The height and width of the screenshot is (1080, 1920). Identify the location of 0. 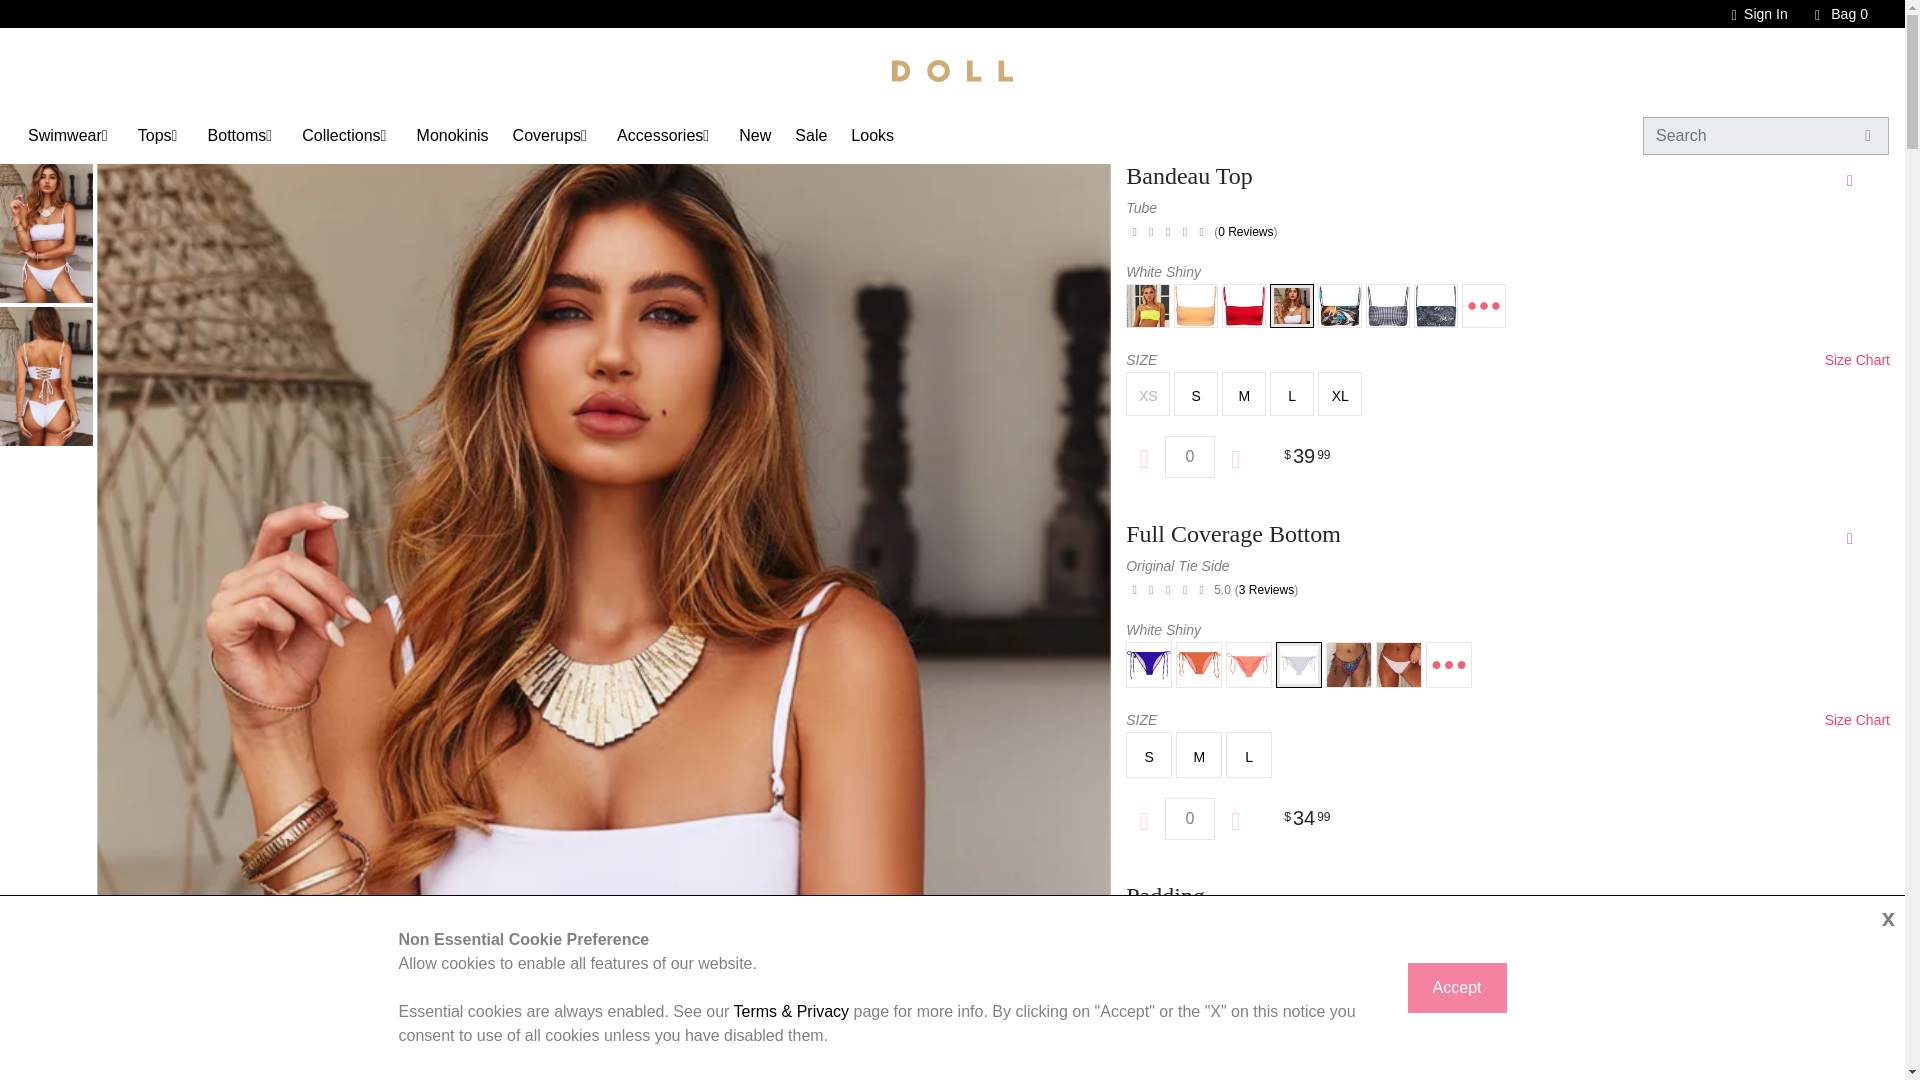
(1190, 457).